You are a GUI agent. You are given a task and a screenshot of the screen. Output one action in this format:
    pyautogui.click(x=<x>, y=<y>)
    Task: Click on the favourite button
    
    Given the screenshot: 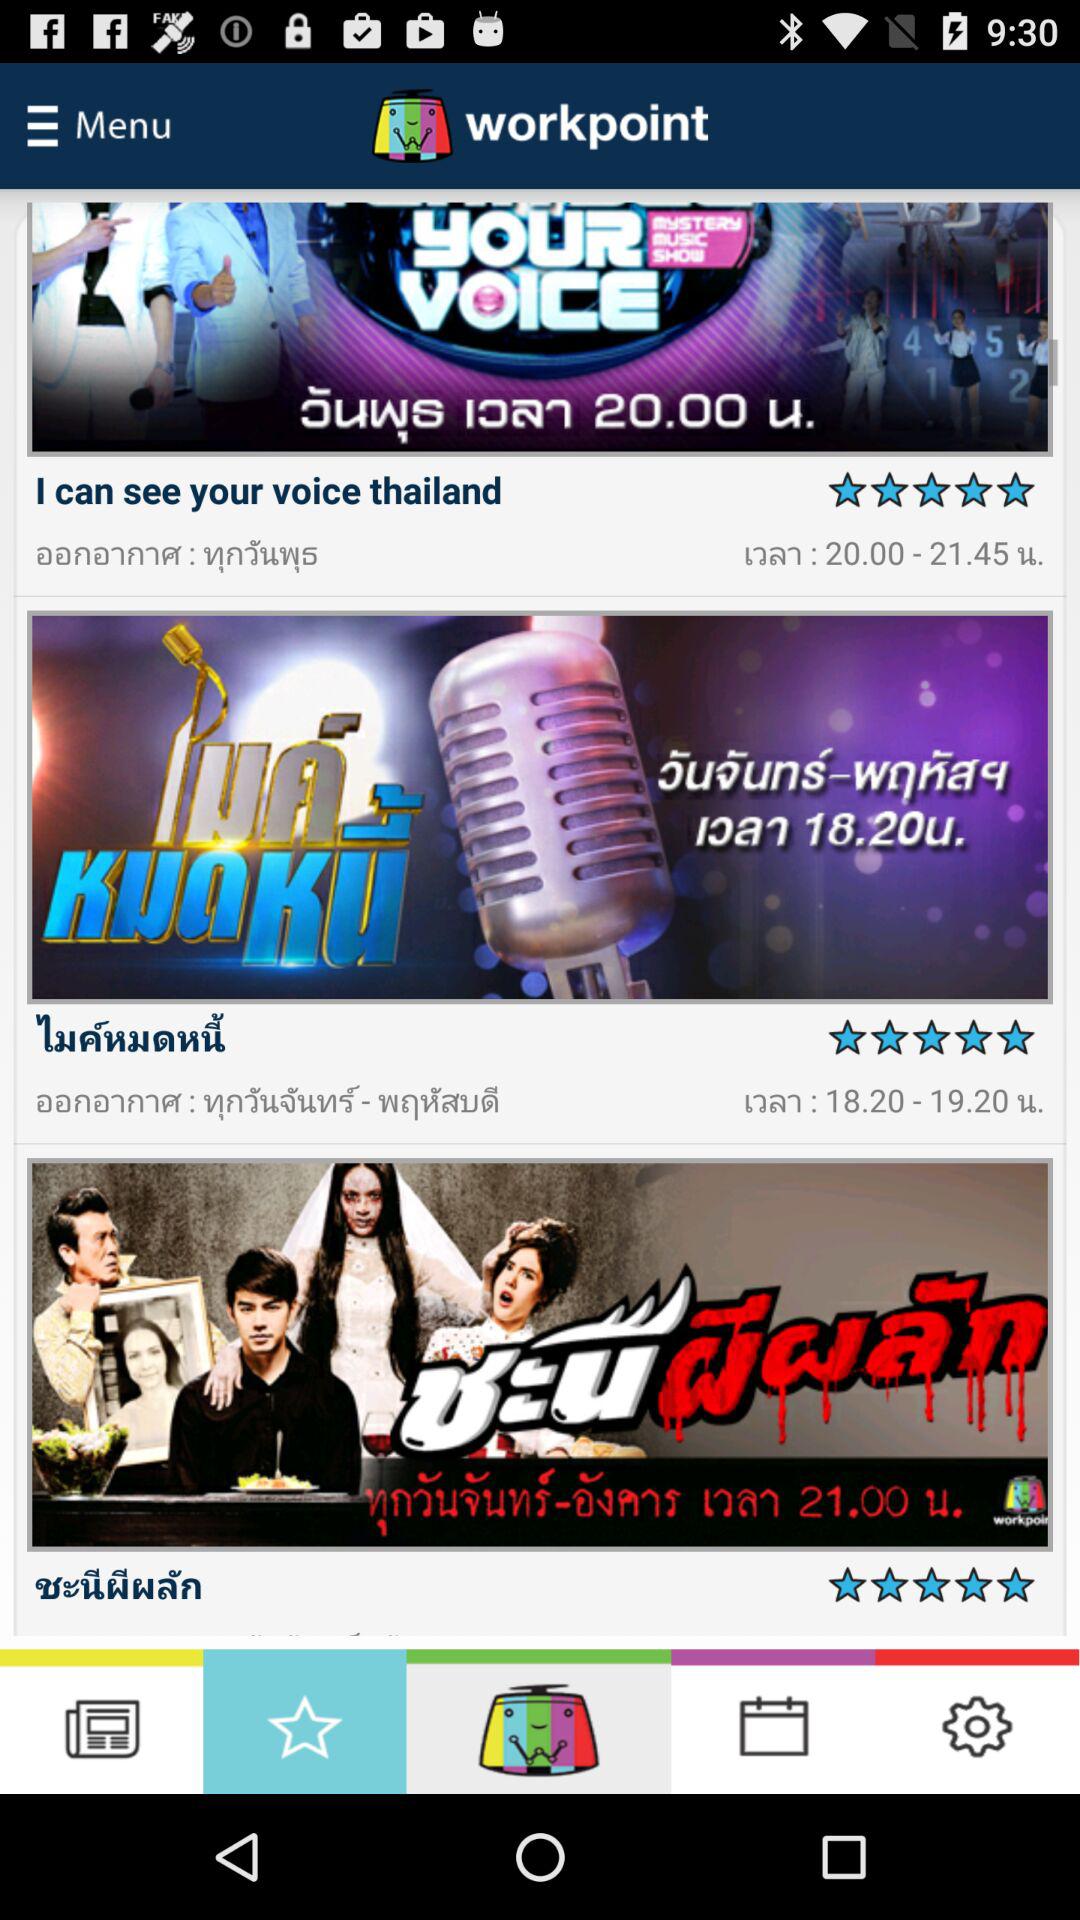 What is the action you would take?
    pyautogui.click(x=304, y=1722)
    